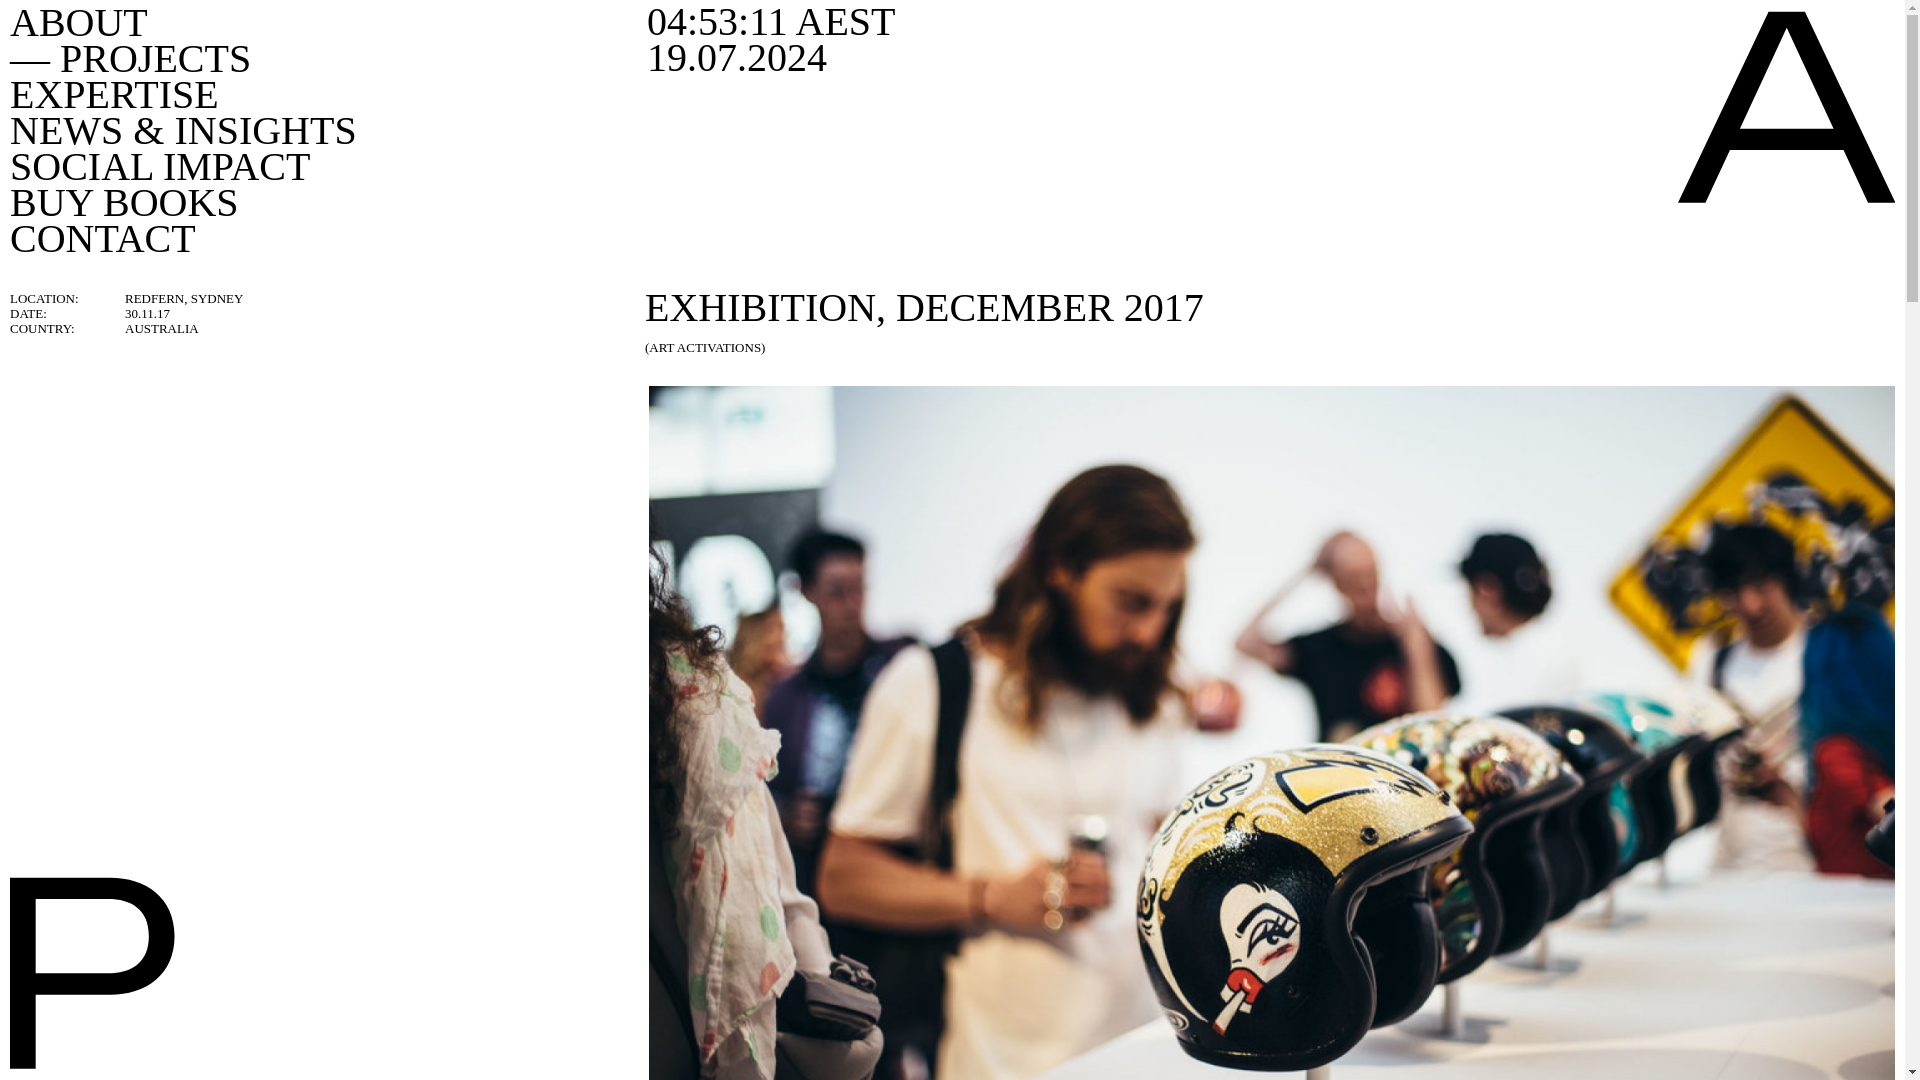  Describe the element at coordinates (114, 94) in the screenshot. I see `EXPERTISE` at that location.